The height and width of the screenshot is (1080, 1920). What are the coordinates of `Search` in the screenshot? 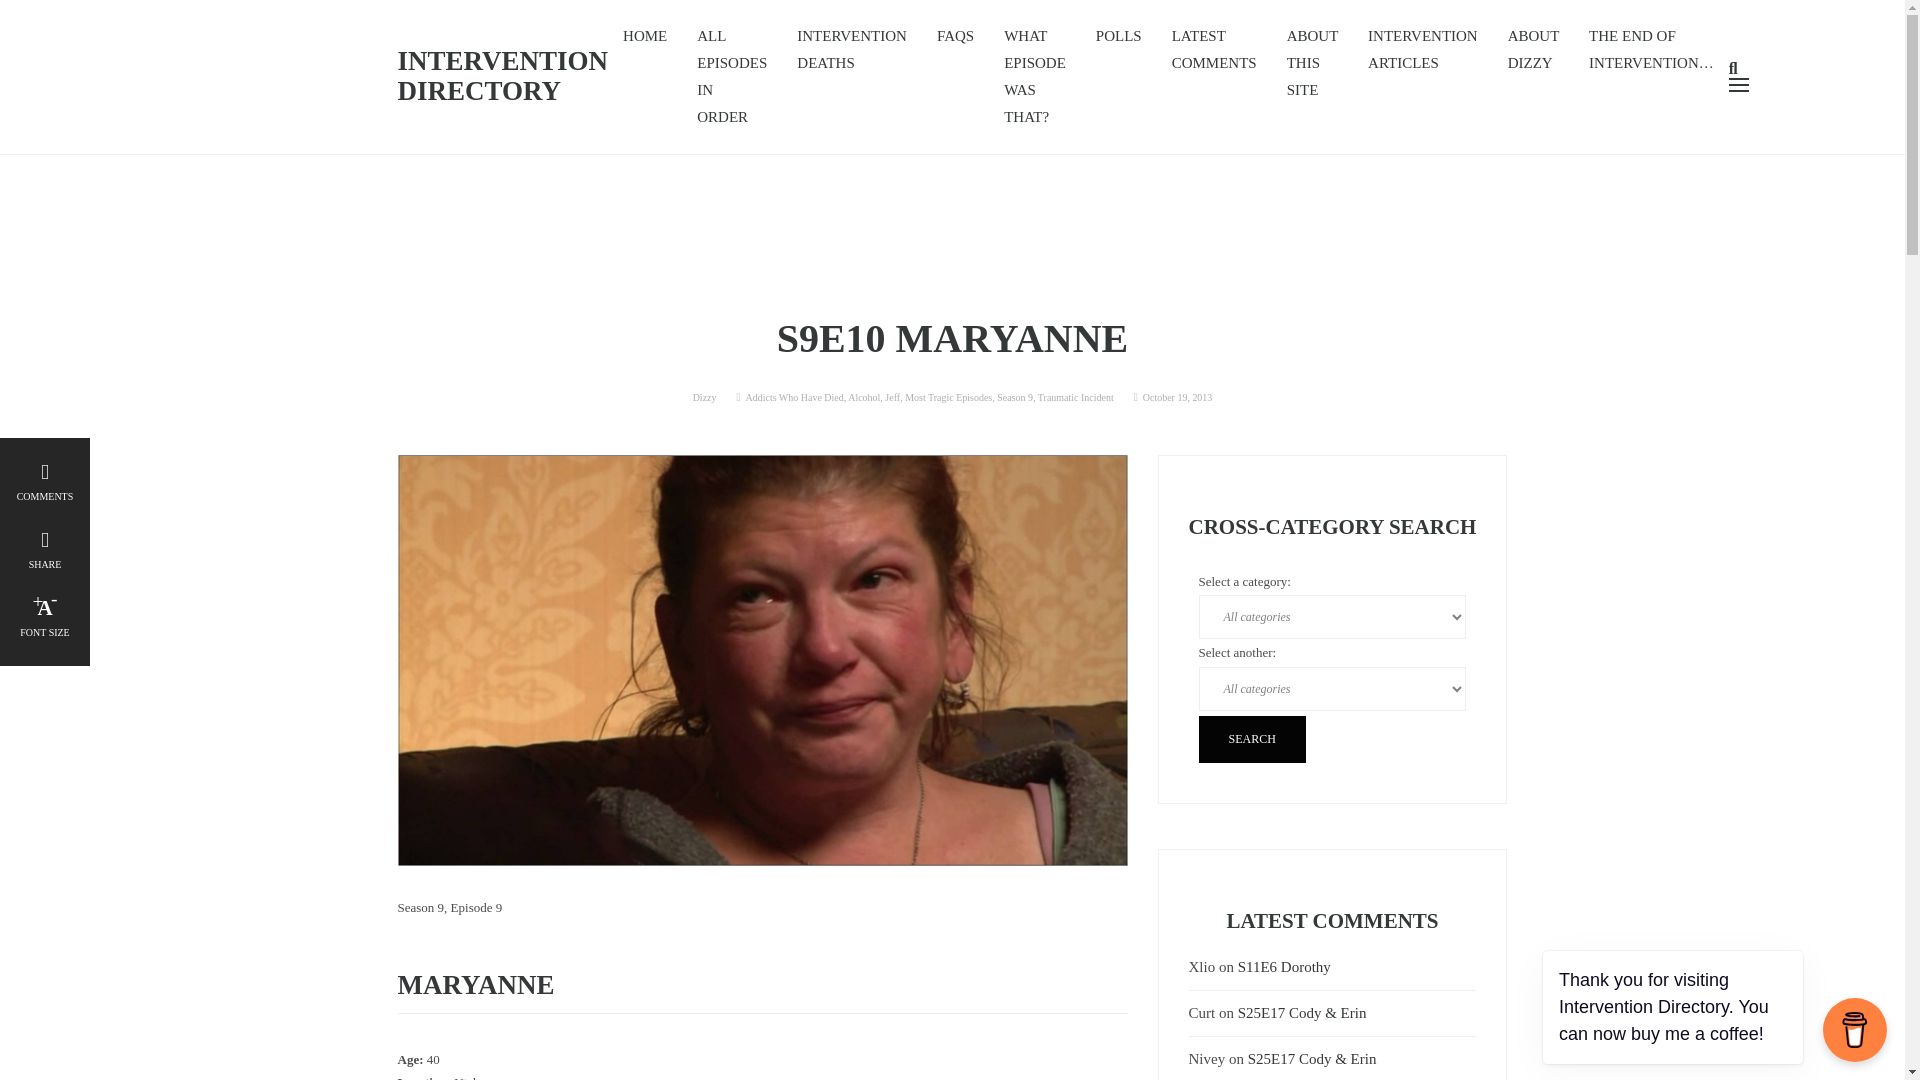 It's located at (1252, 739).